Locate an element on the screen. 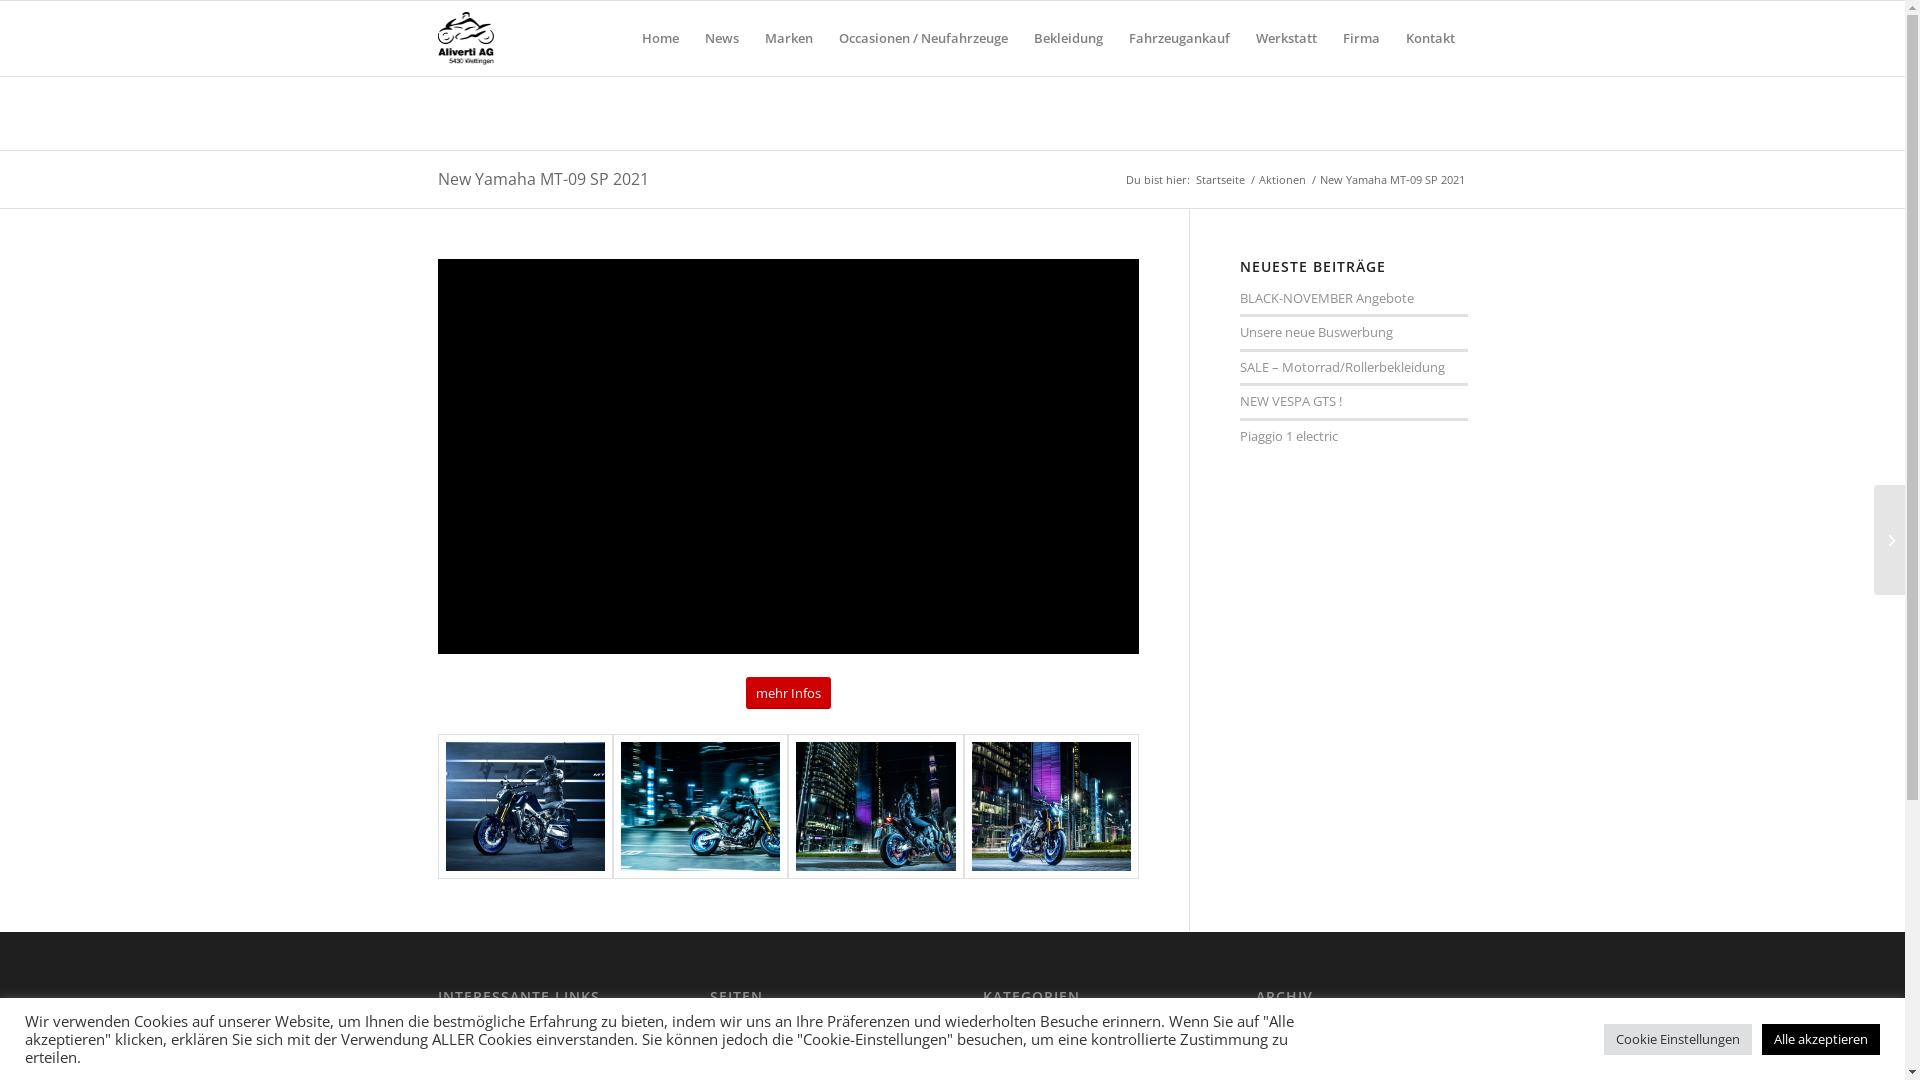 The width and height of the screenshot is (1920, 1080). Allgemein is located at coordinates (1012, 1044).